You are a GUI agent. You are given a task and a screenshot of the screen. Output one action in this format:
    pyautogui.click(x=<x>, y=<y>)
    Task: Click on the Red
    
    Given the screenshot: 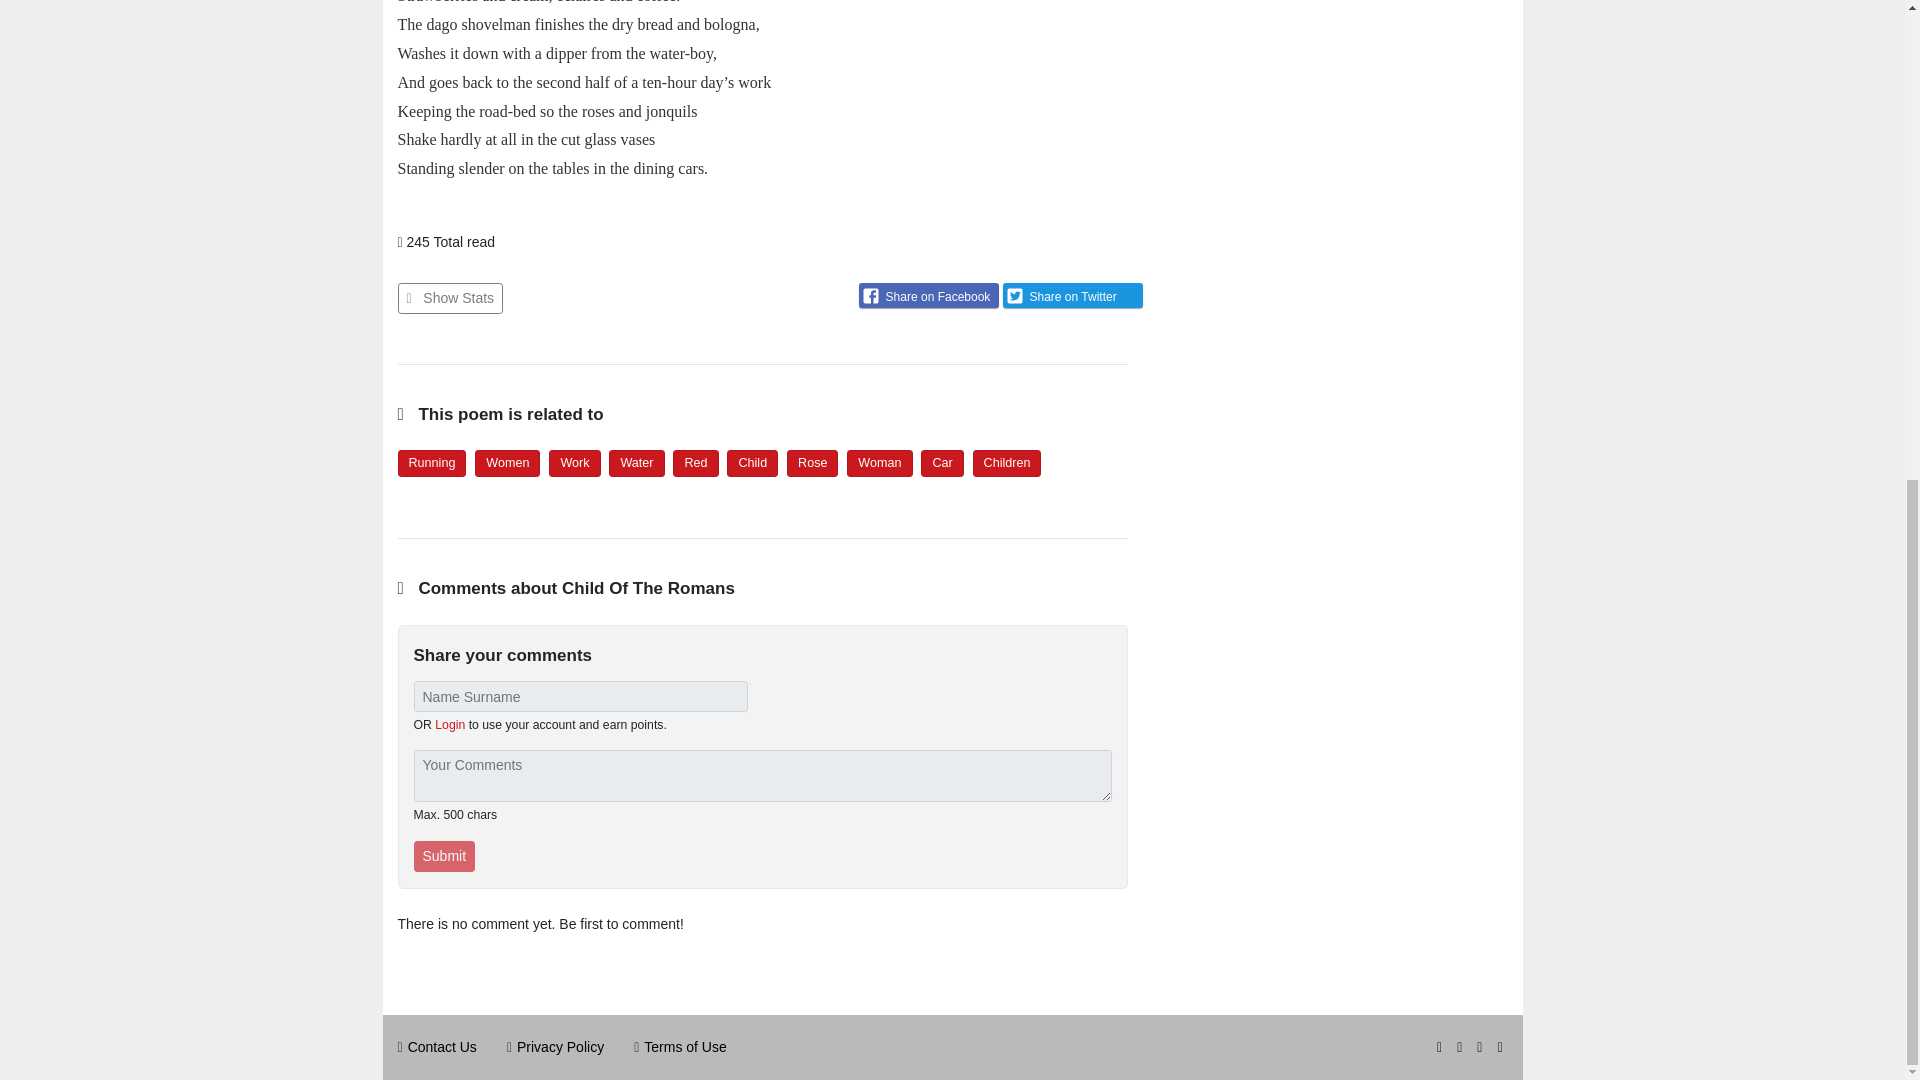 What is the action you would take?
    pyautogui.click(x=694, y=462)
    